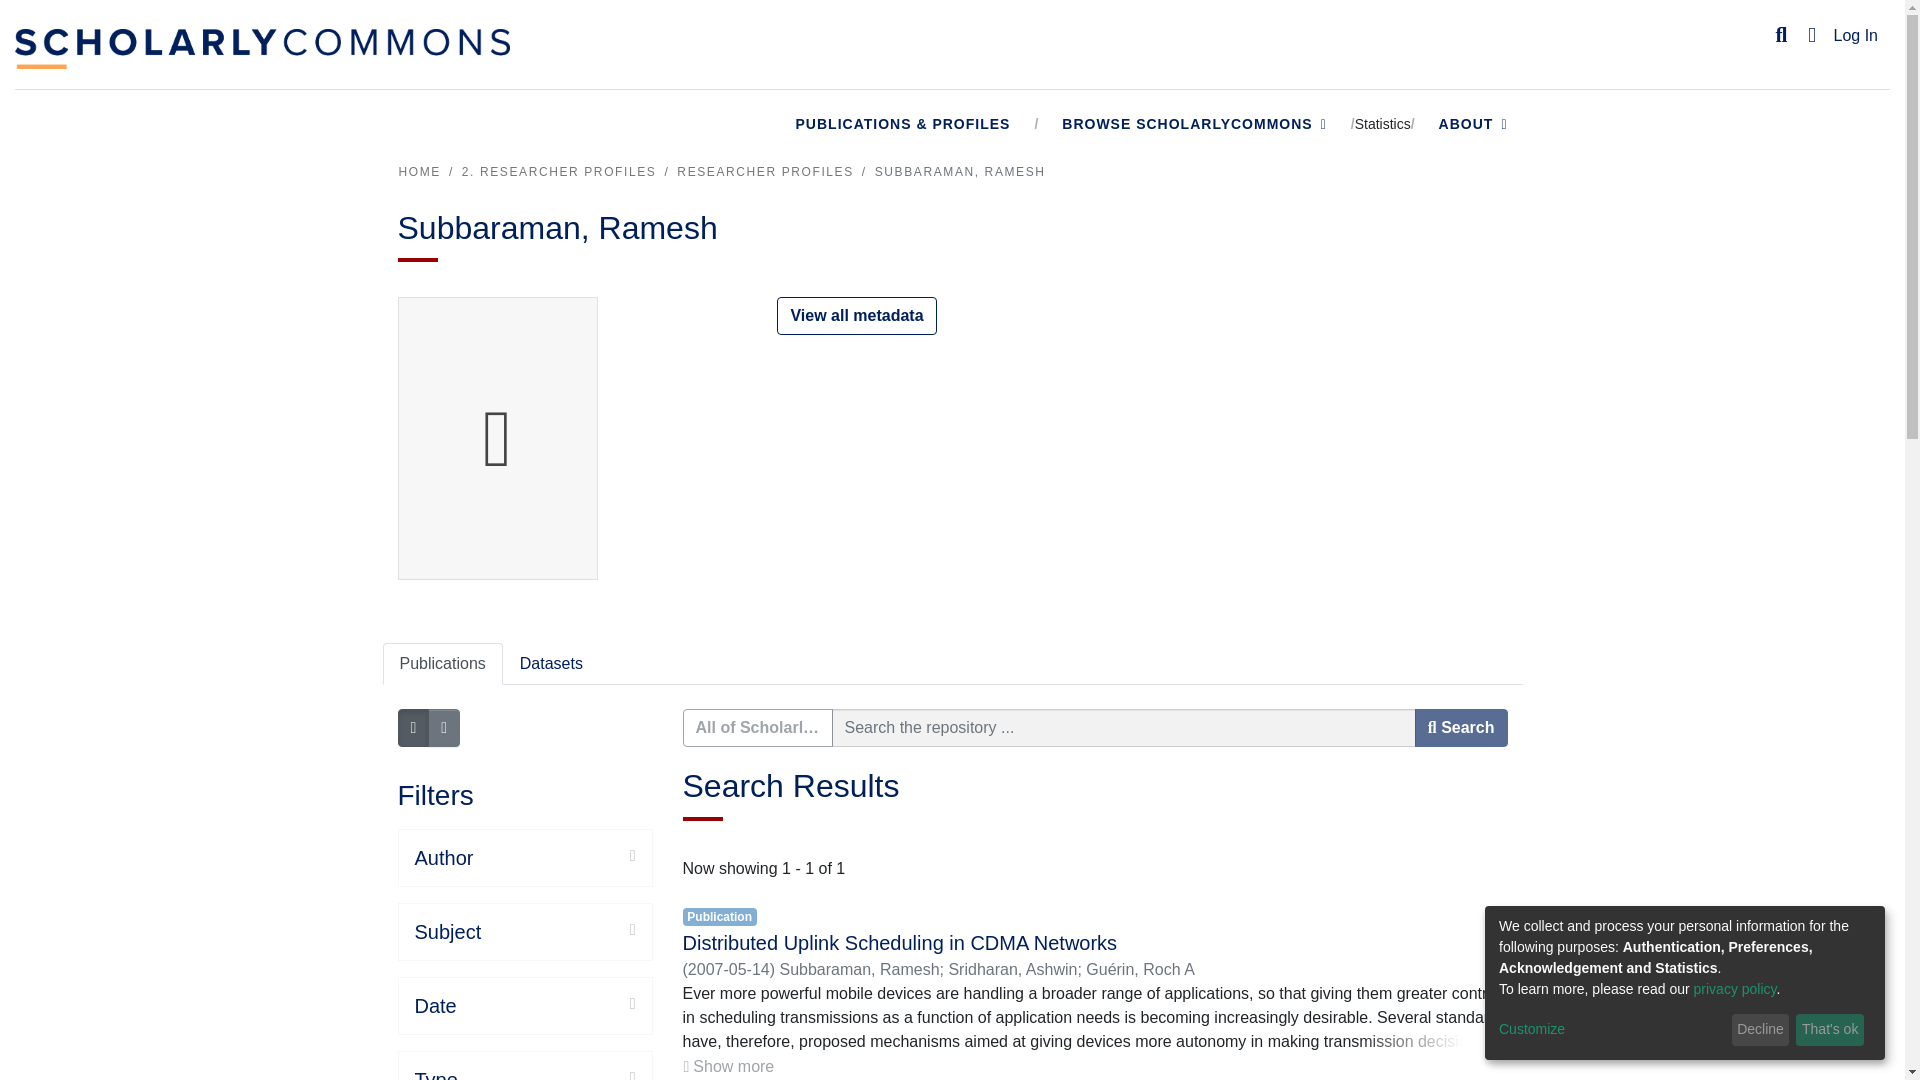  I want to click on ABOUT, so click(1474, 124).